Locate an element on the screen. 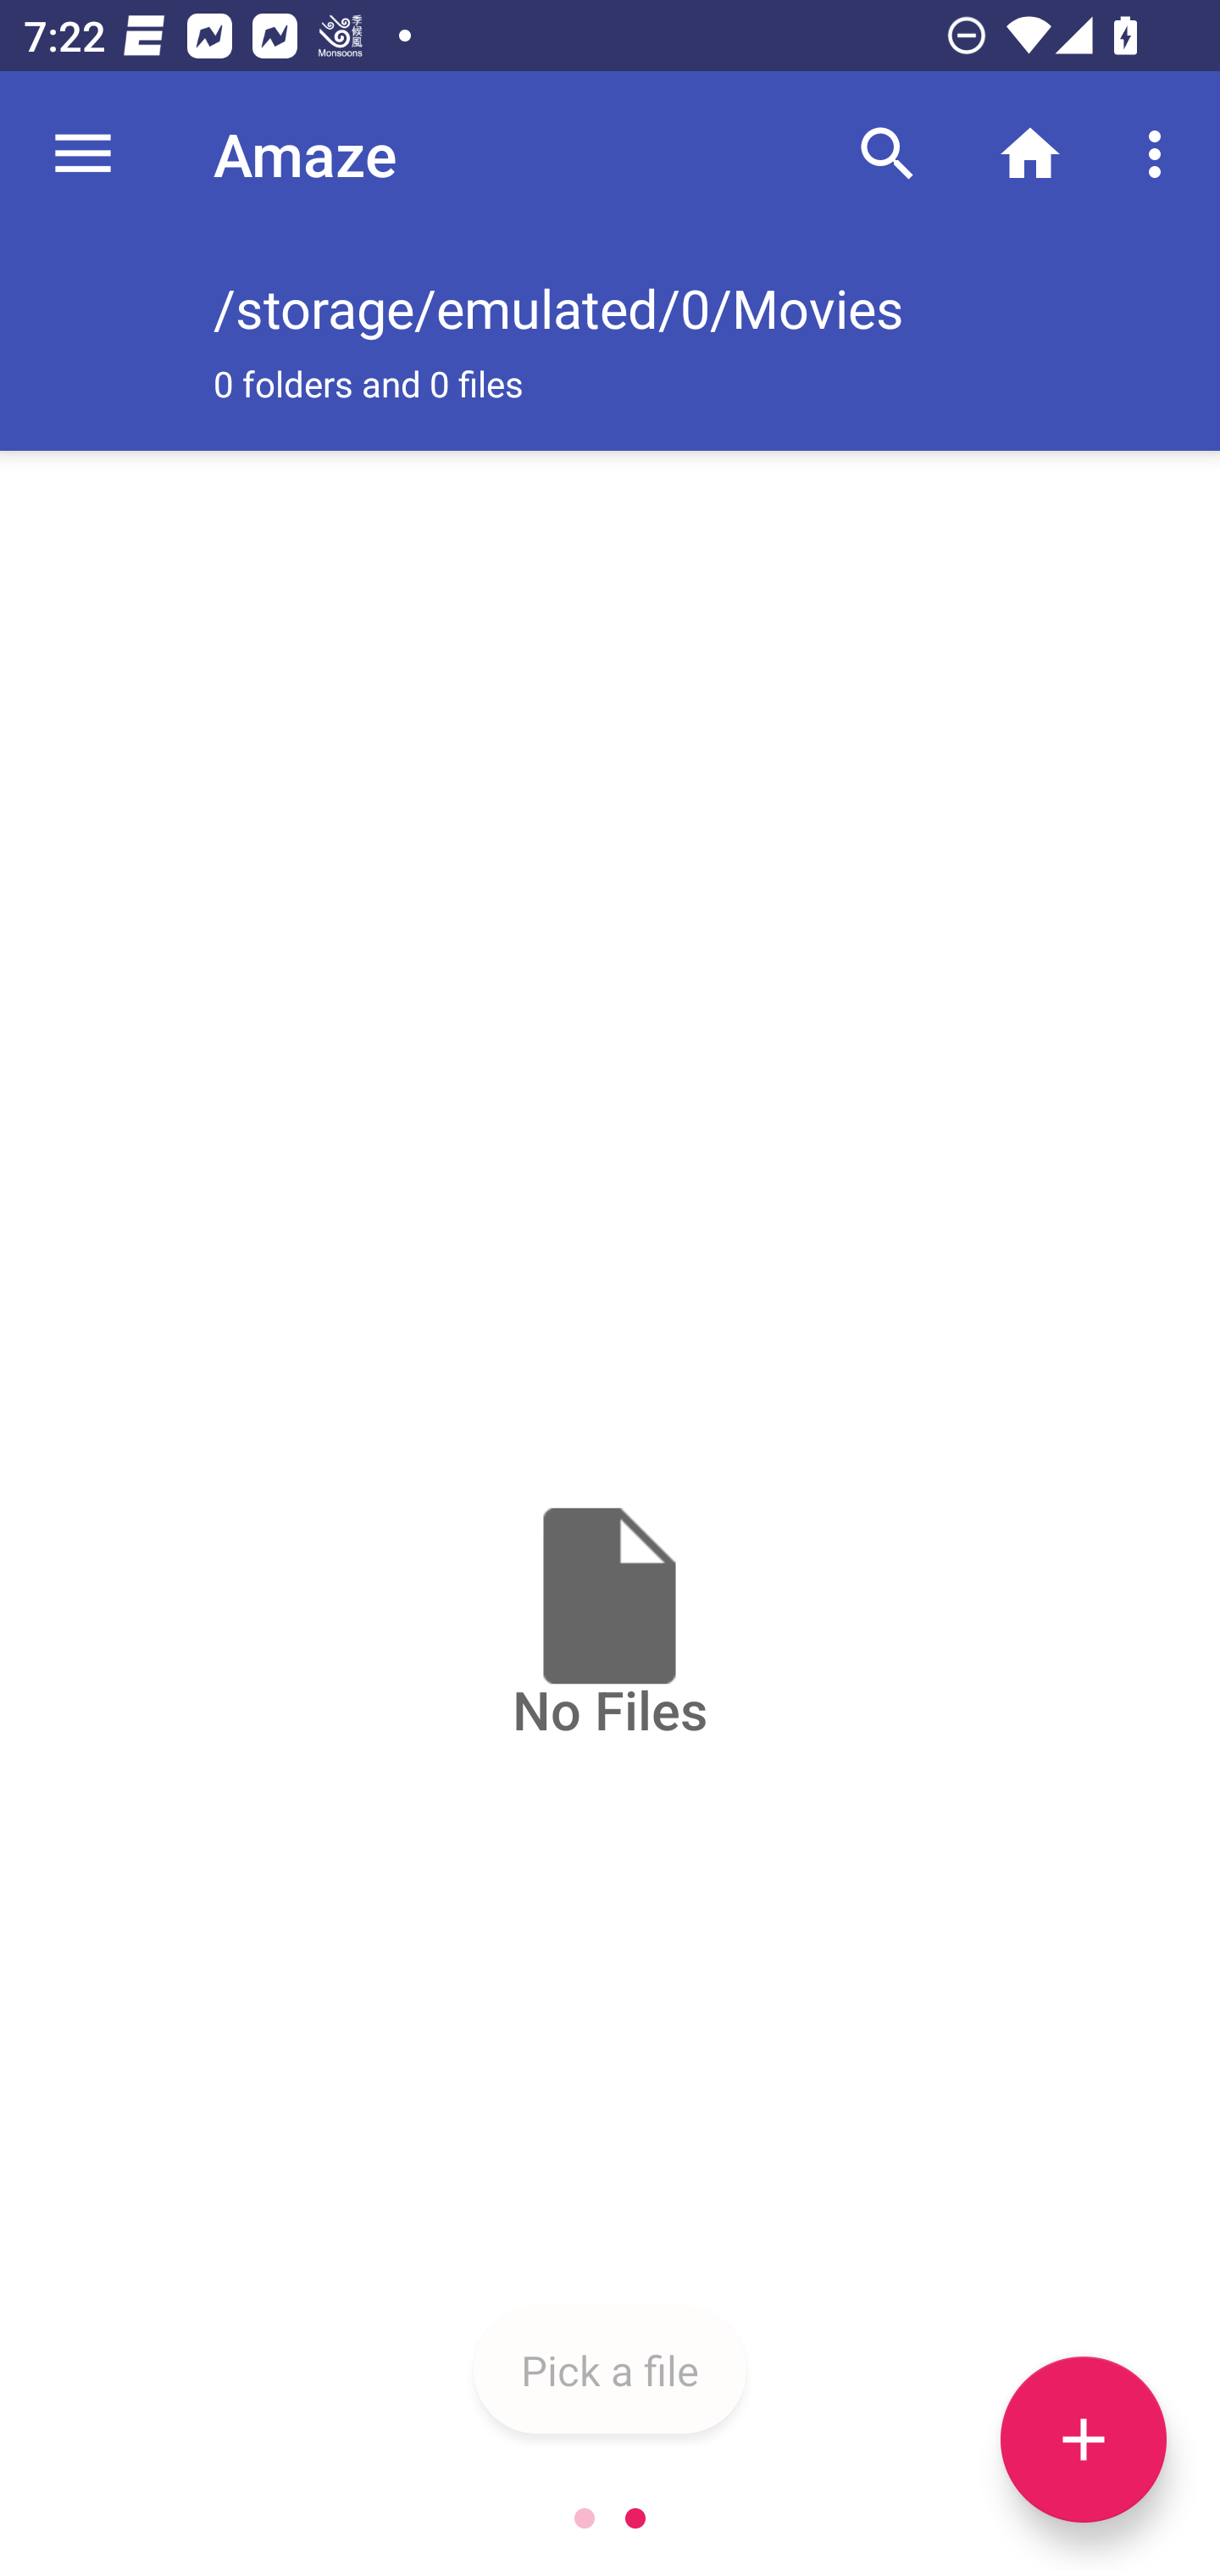 The width and height of the screenshot is (1220, 2576). More options is located at coordinates (1161, 154).